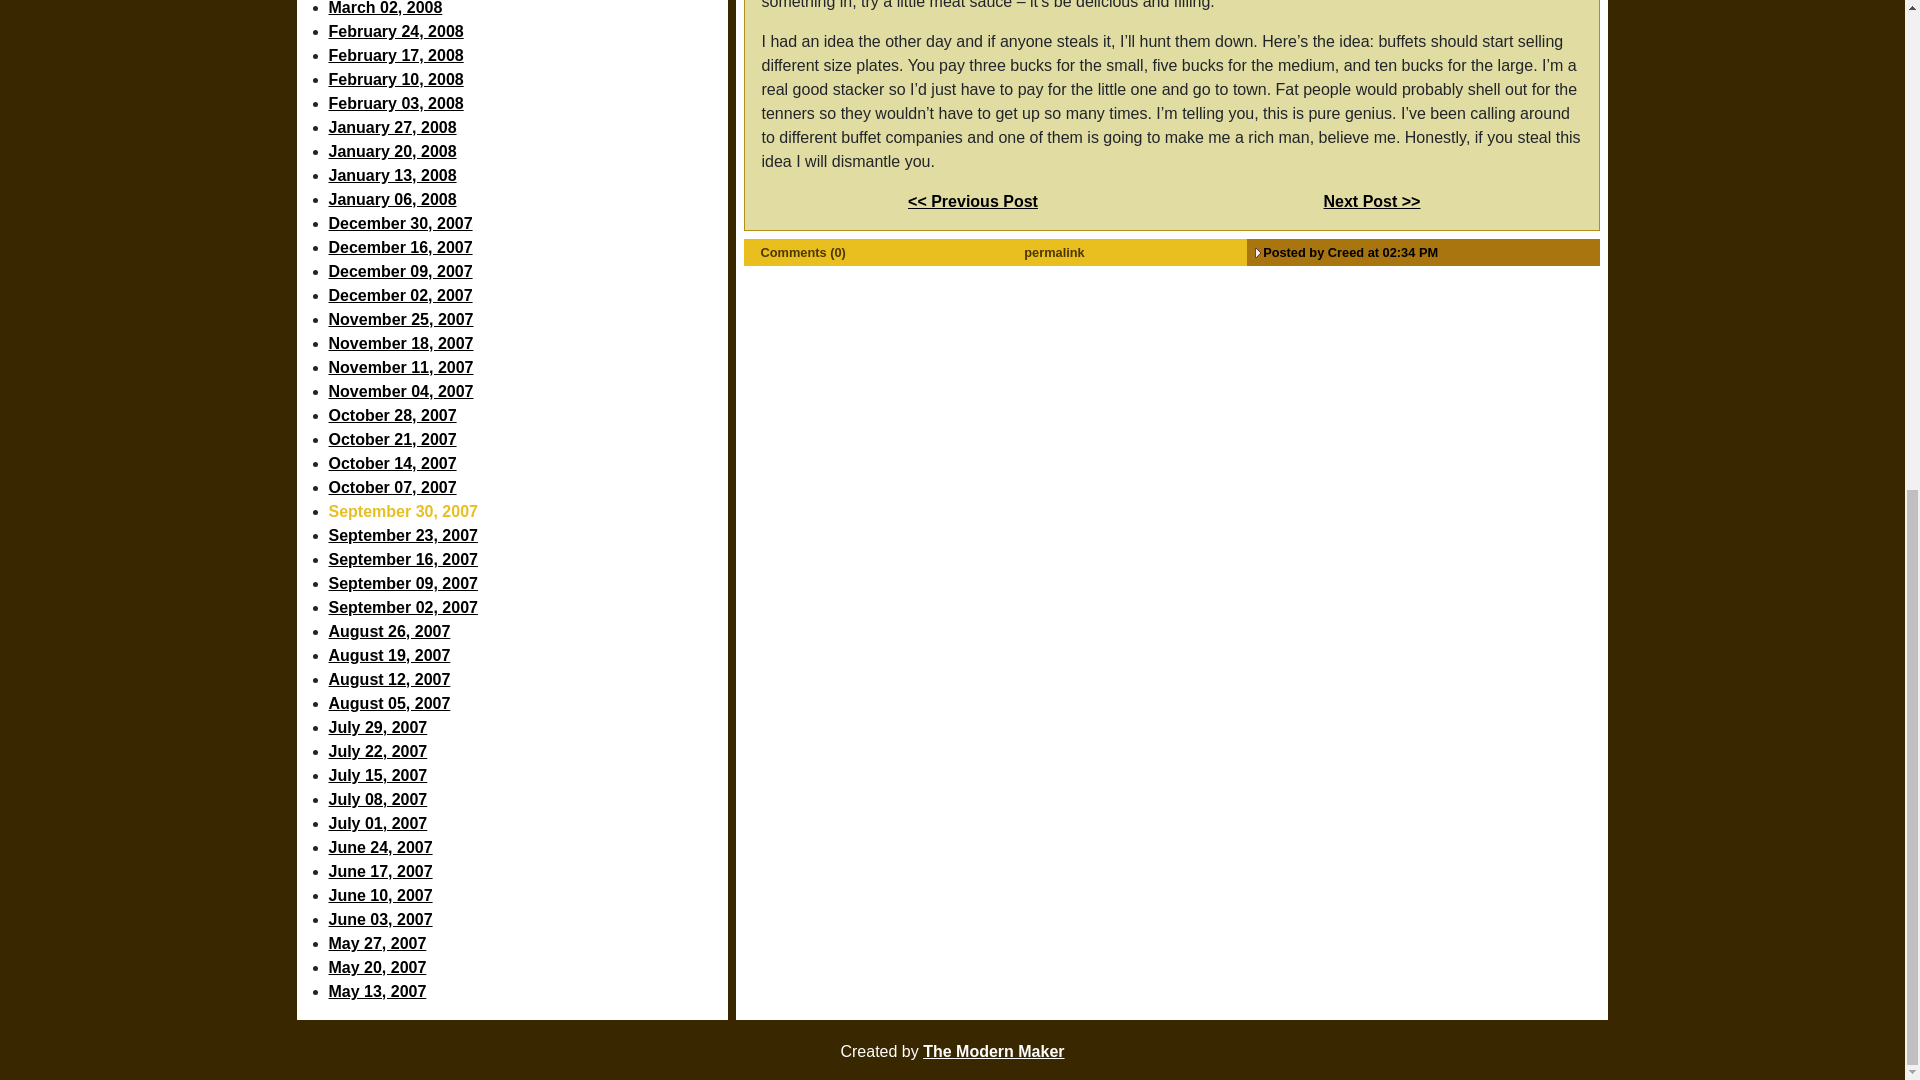 The image size is (1920, 1080). Describe the element at coordinates (528, 128) in the screenshot. I see `January 27, 2008` at that location.